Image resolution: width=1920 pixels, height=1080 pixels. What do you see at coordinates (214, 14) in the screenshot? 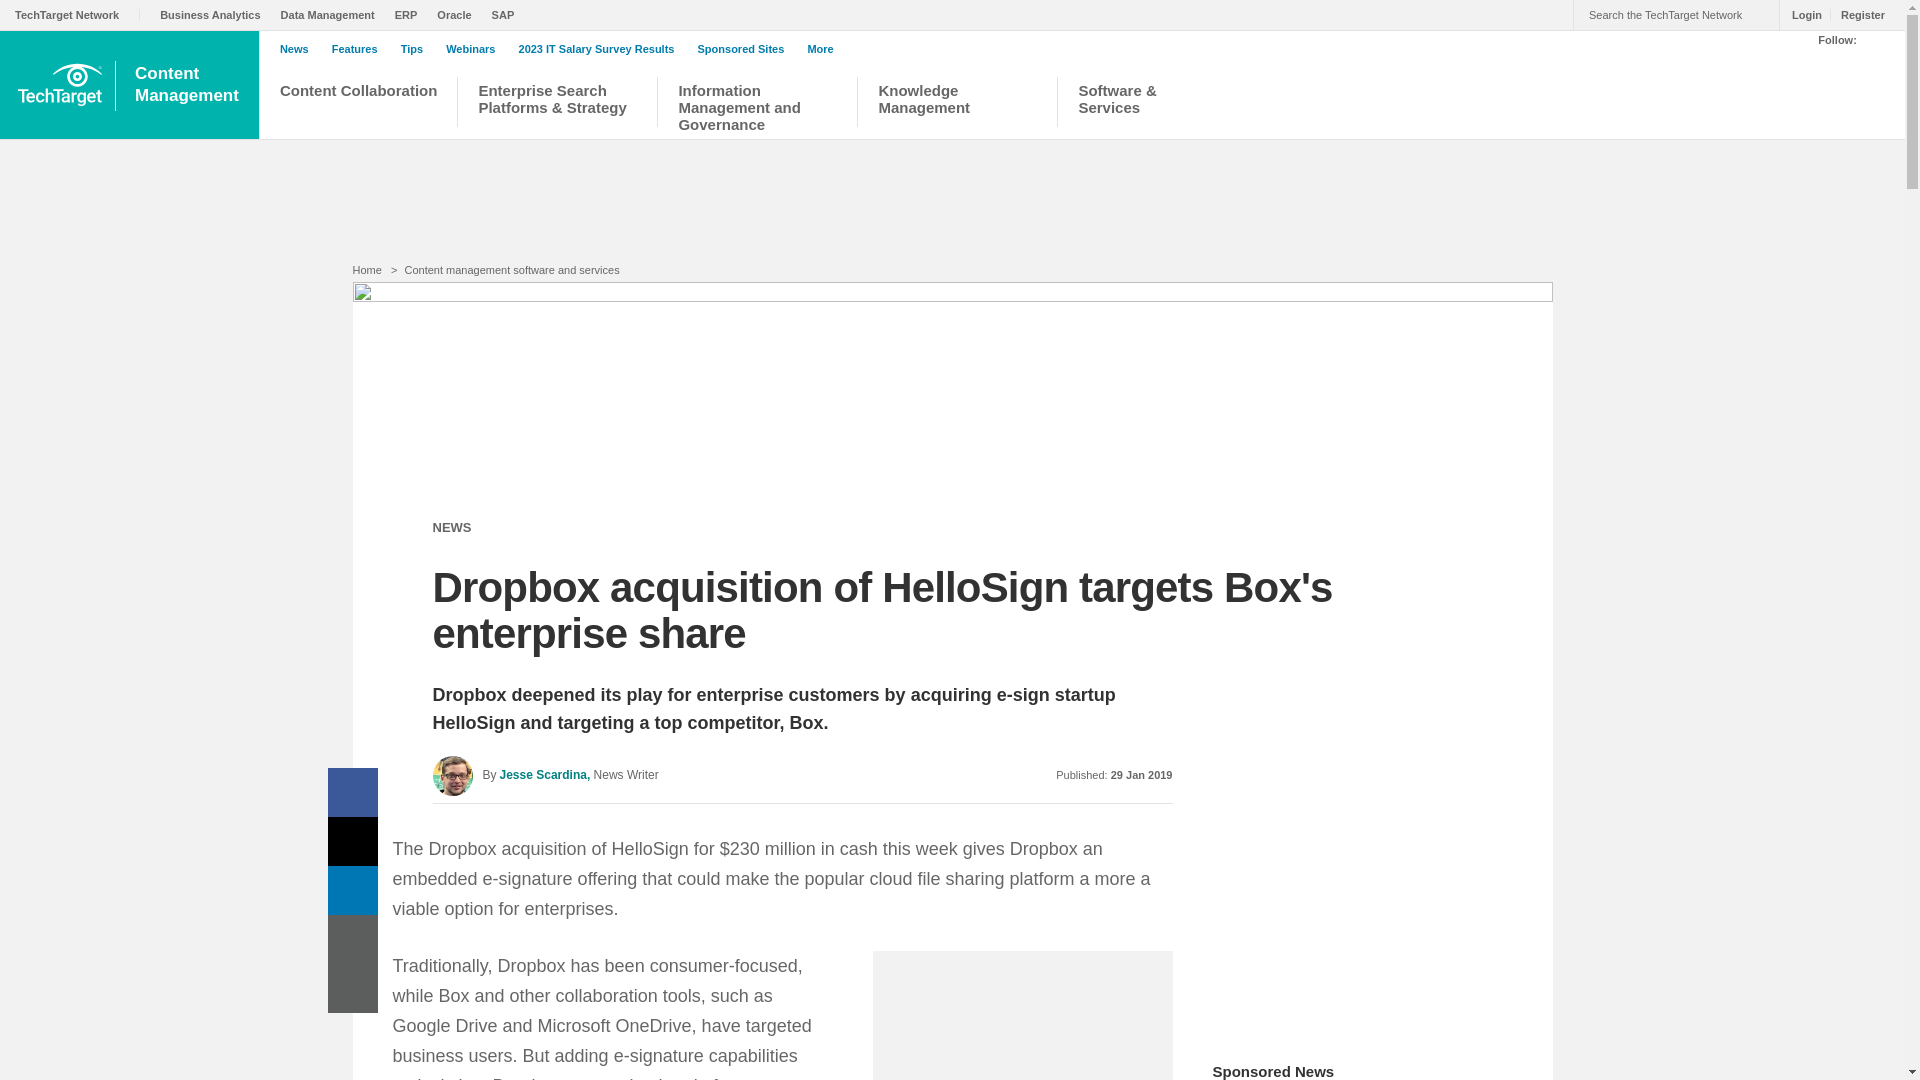
I see `Business Analytics` at bounding box center [214, 14].